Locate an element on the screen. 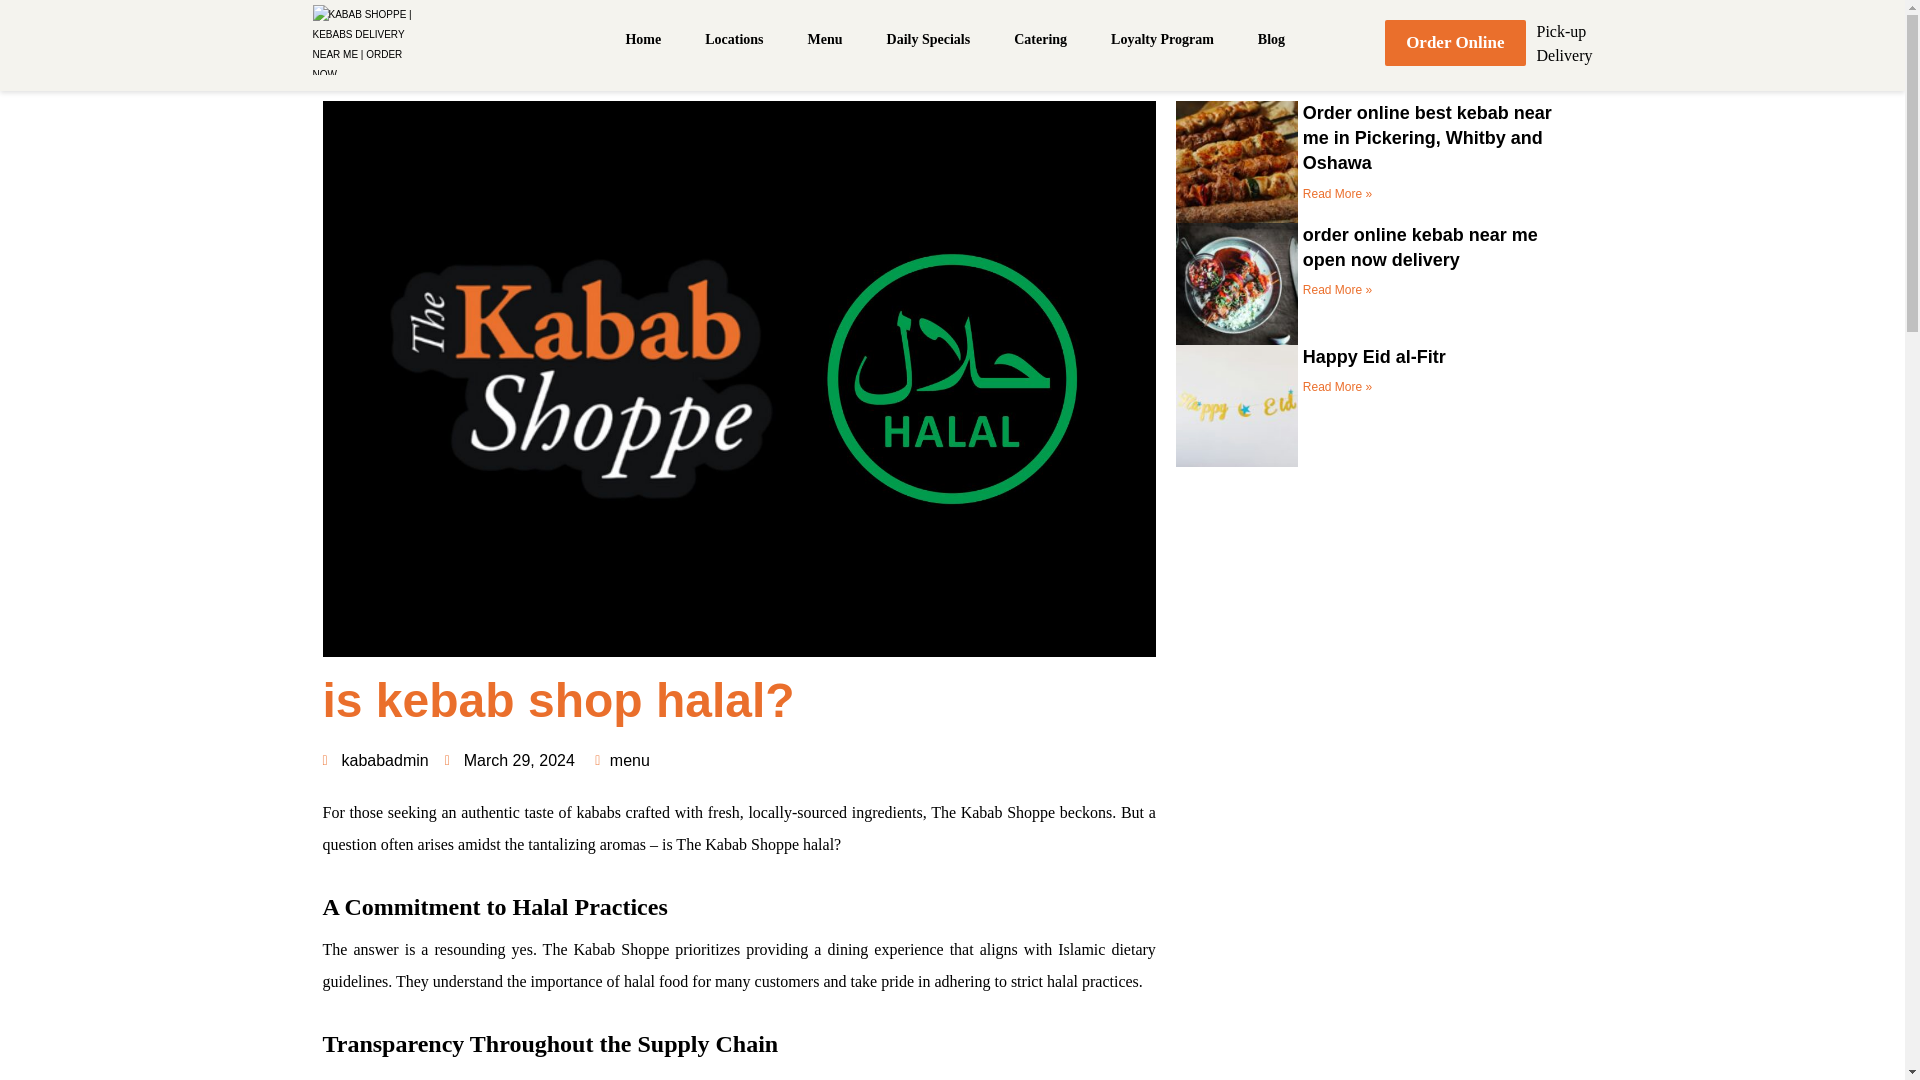 This screenshot has width=1920, height=1080. order online kebab near me open now delivery is located at coordinates (1420, 247).